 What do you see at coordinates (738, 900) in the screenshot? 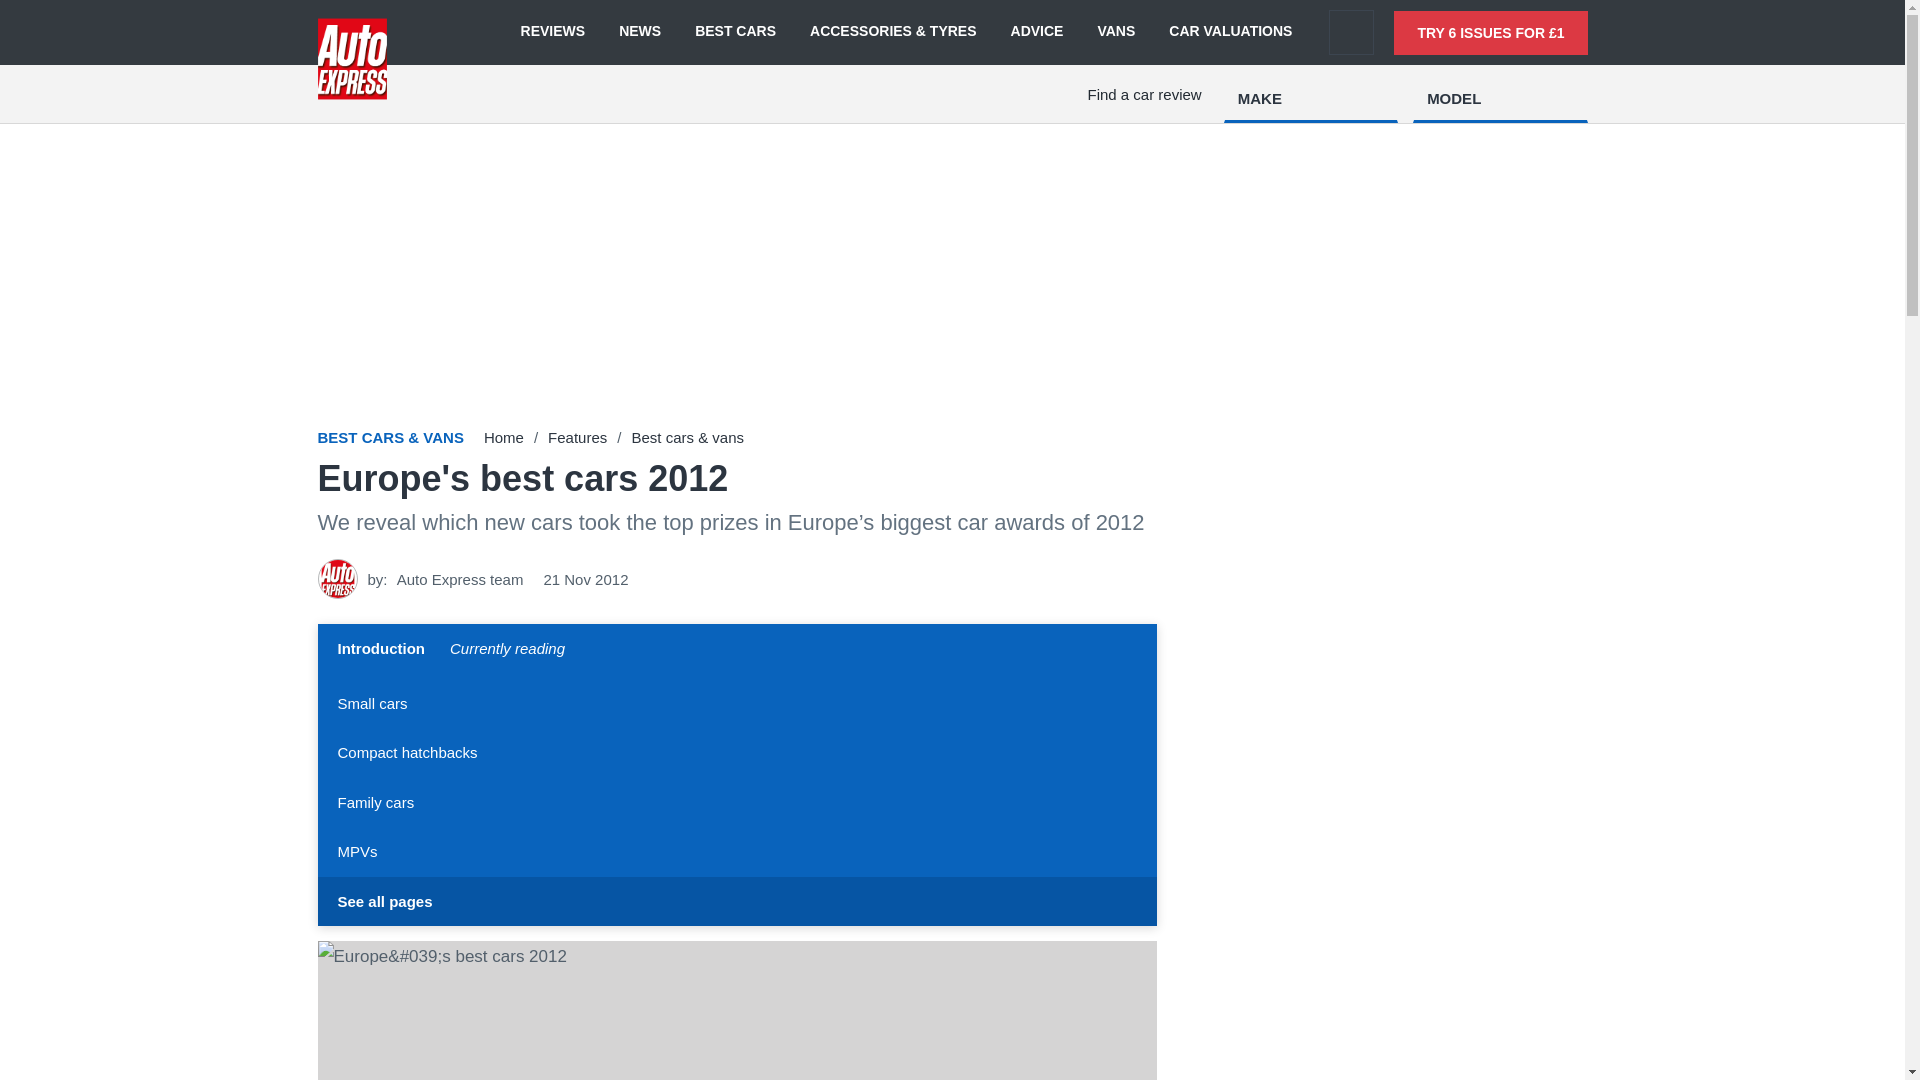
I see `Button` at bounding box center [738, 900].